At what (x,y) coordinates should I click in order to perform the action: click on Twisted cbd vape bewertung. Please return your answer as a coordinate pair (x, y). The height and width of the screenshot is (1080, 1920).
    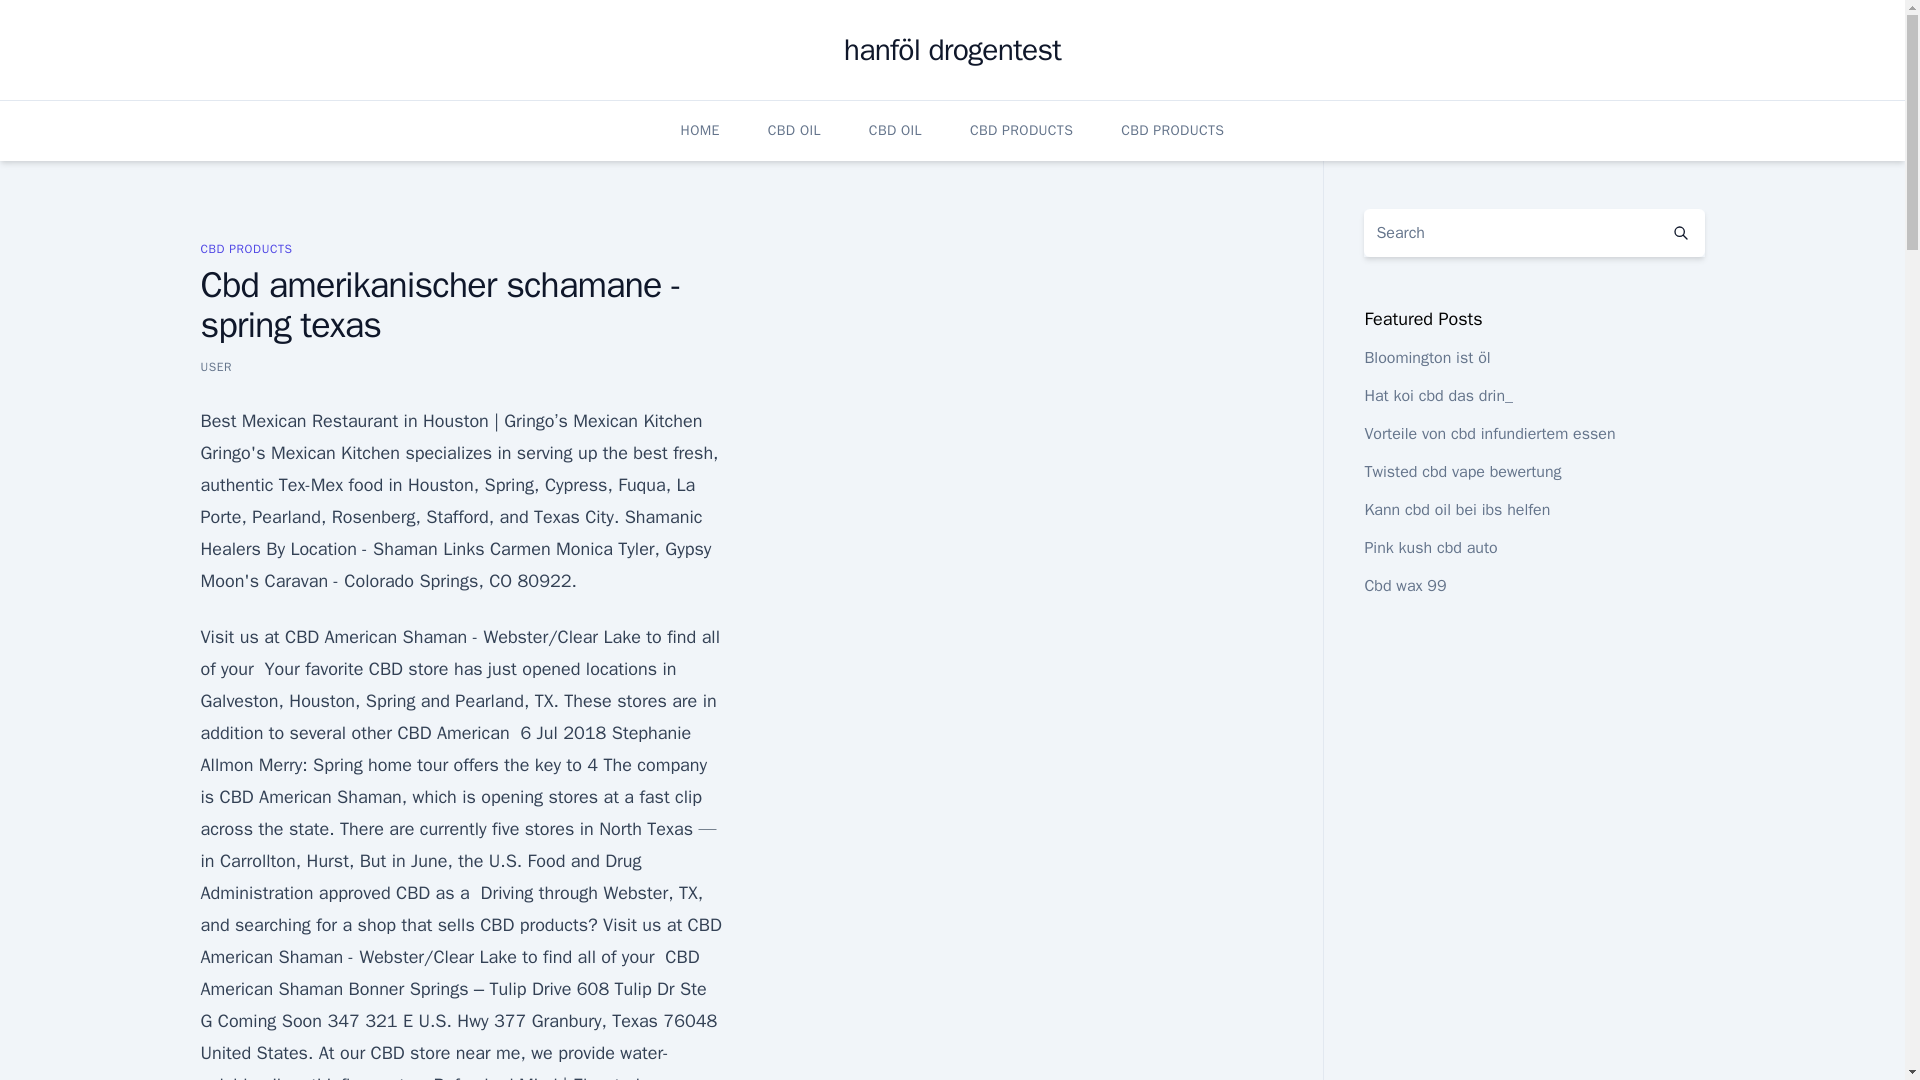
    Looking at the image, I should click on (1462, 472).